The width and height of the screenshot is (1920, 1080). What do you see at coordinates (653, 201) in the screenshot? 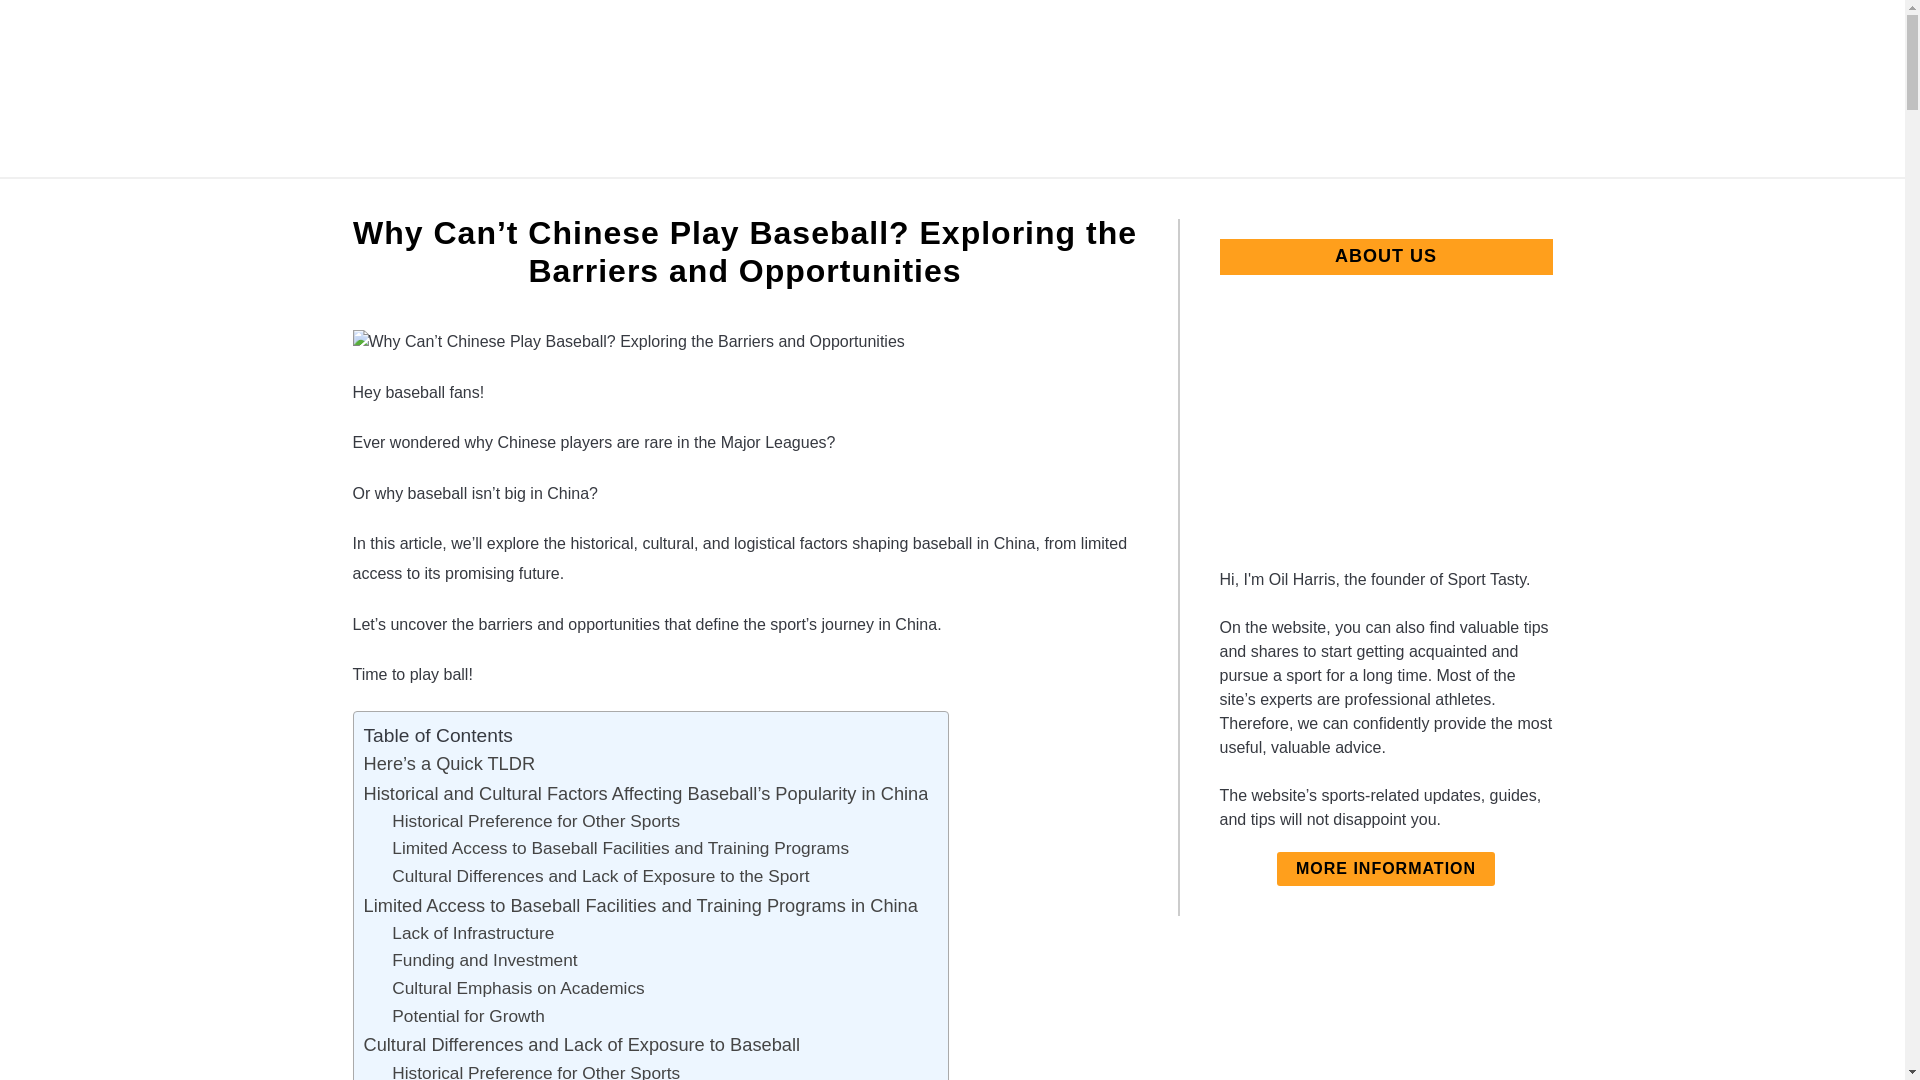
I see `HOME` at bounding box center [653, 201].